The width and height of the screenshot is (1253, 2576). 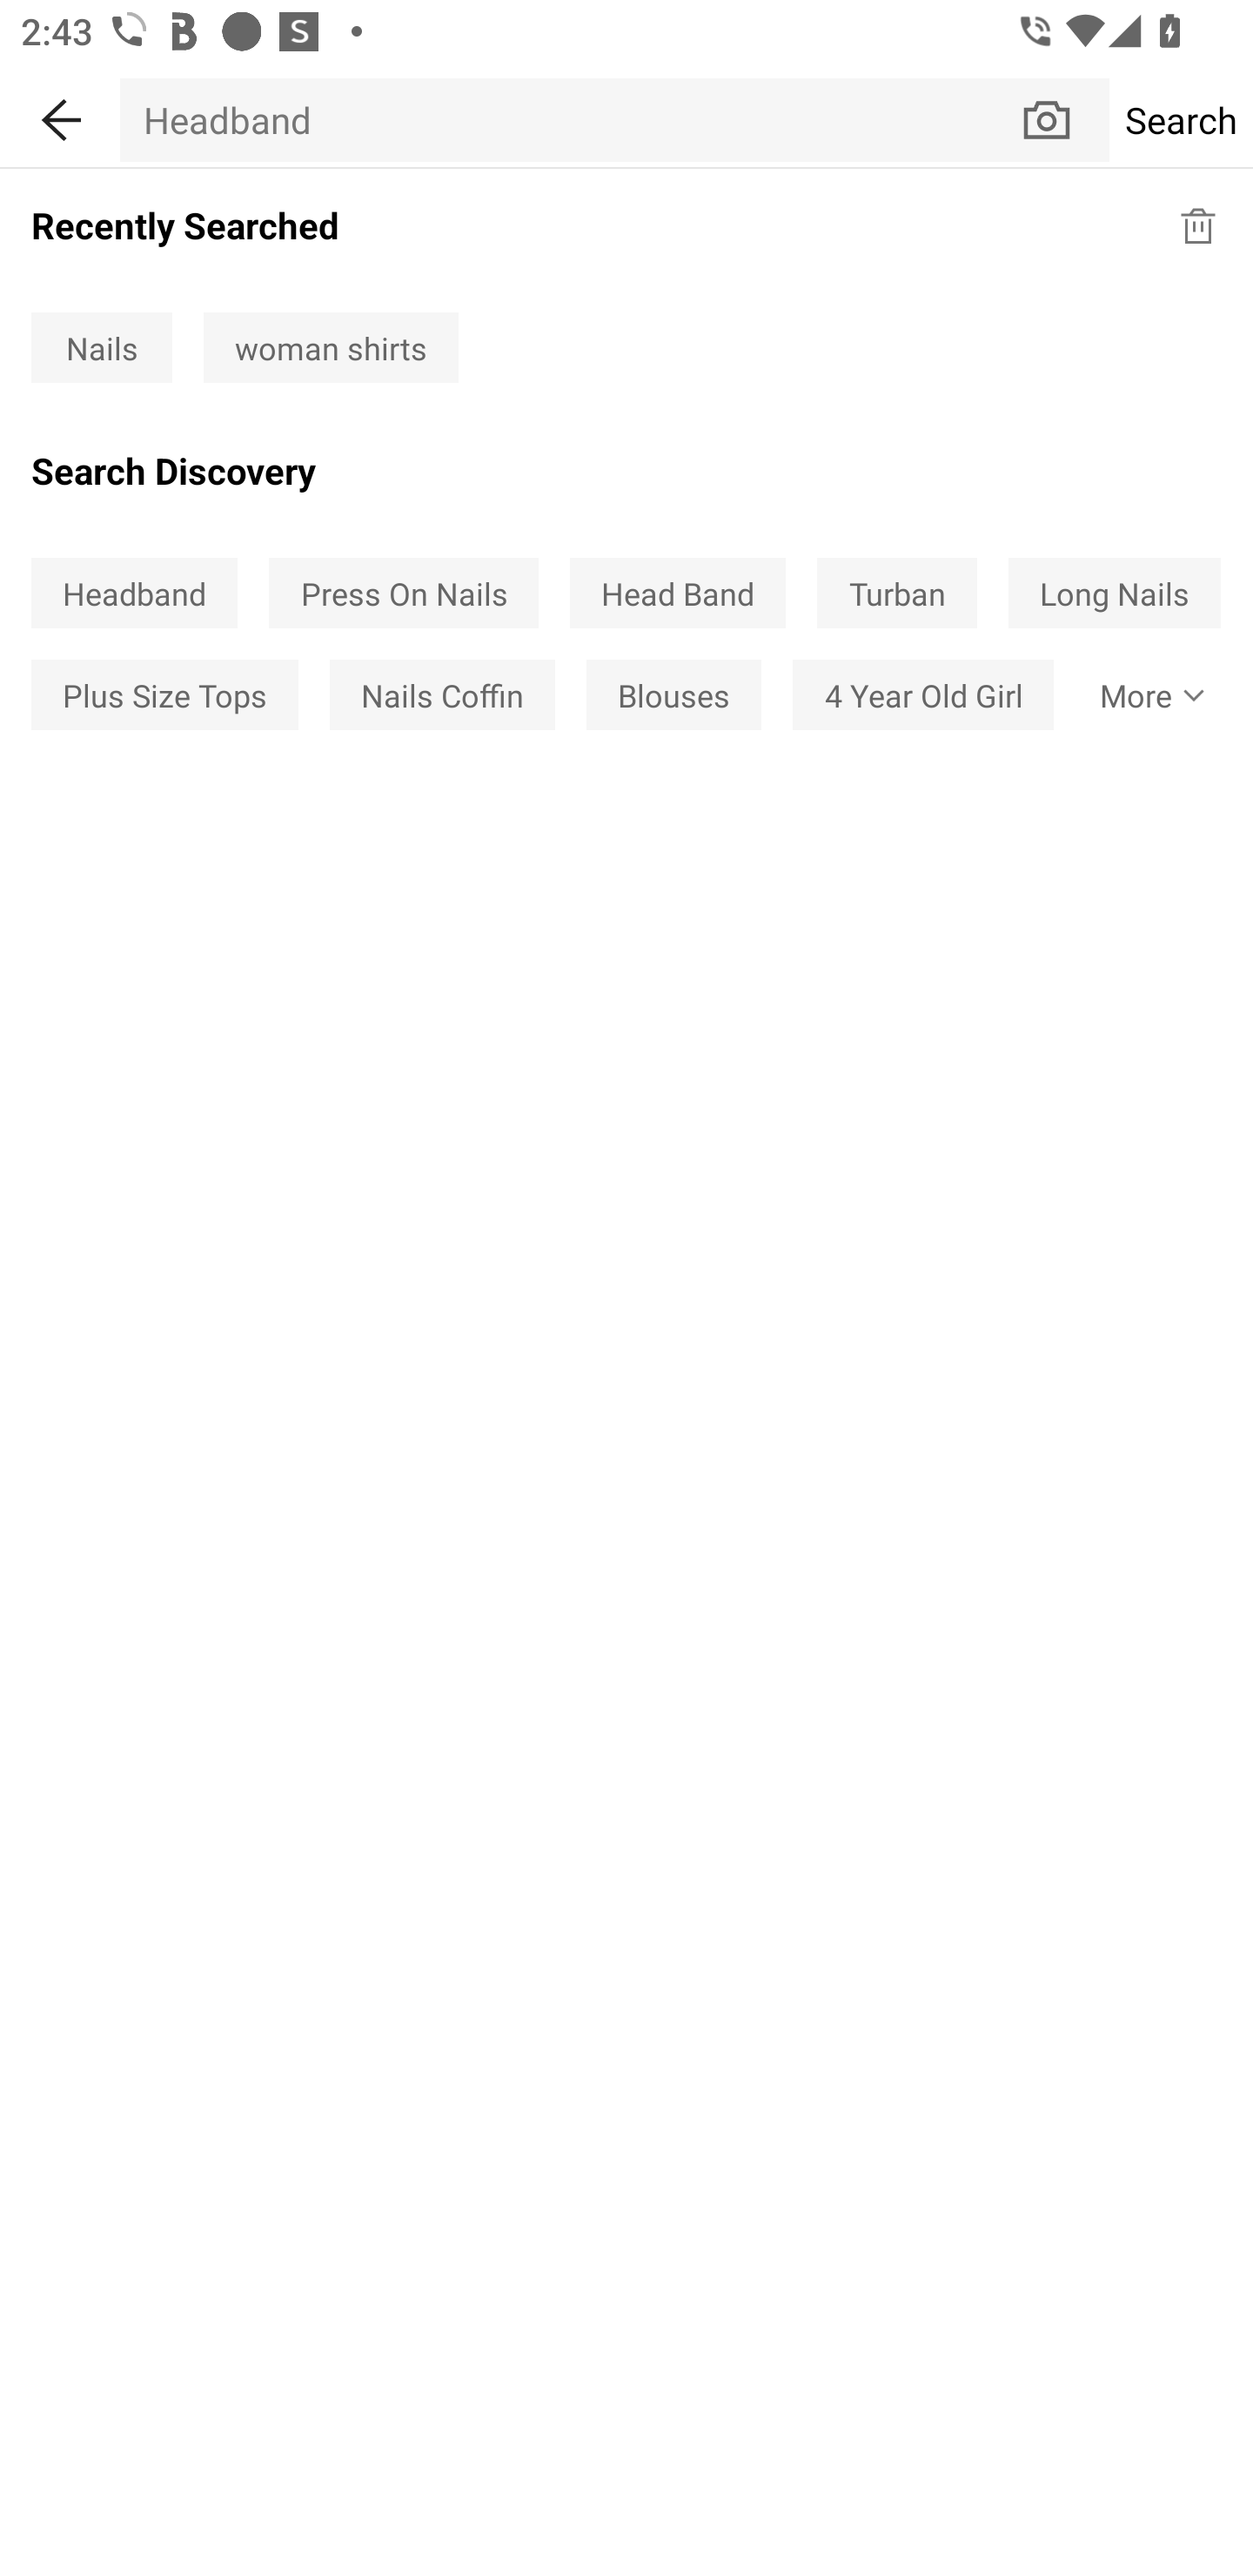 I want to click on Headband, so click(x=134, y=594).